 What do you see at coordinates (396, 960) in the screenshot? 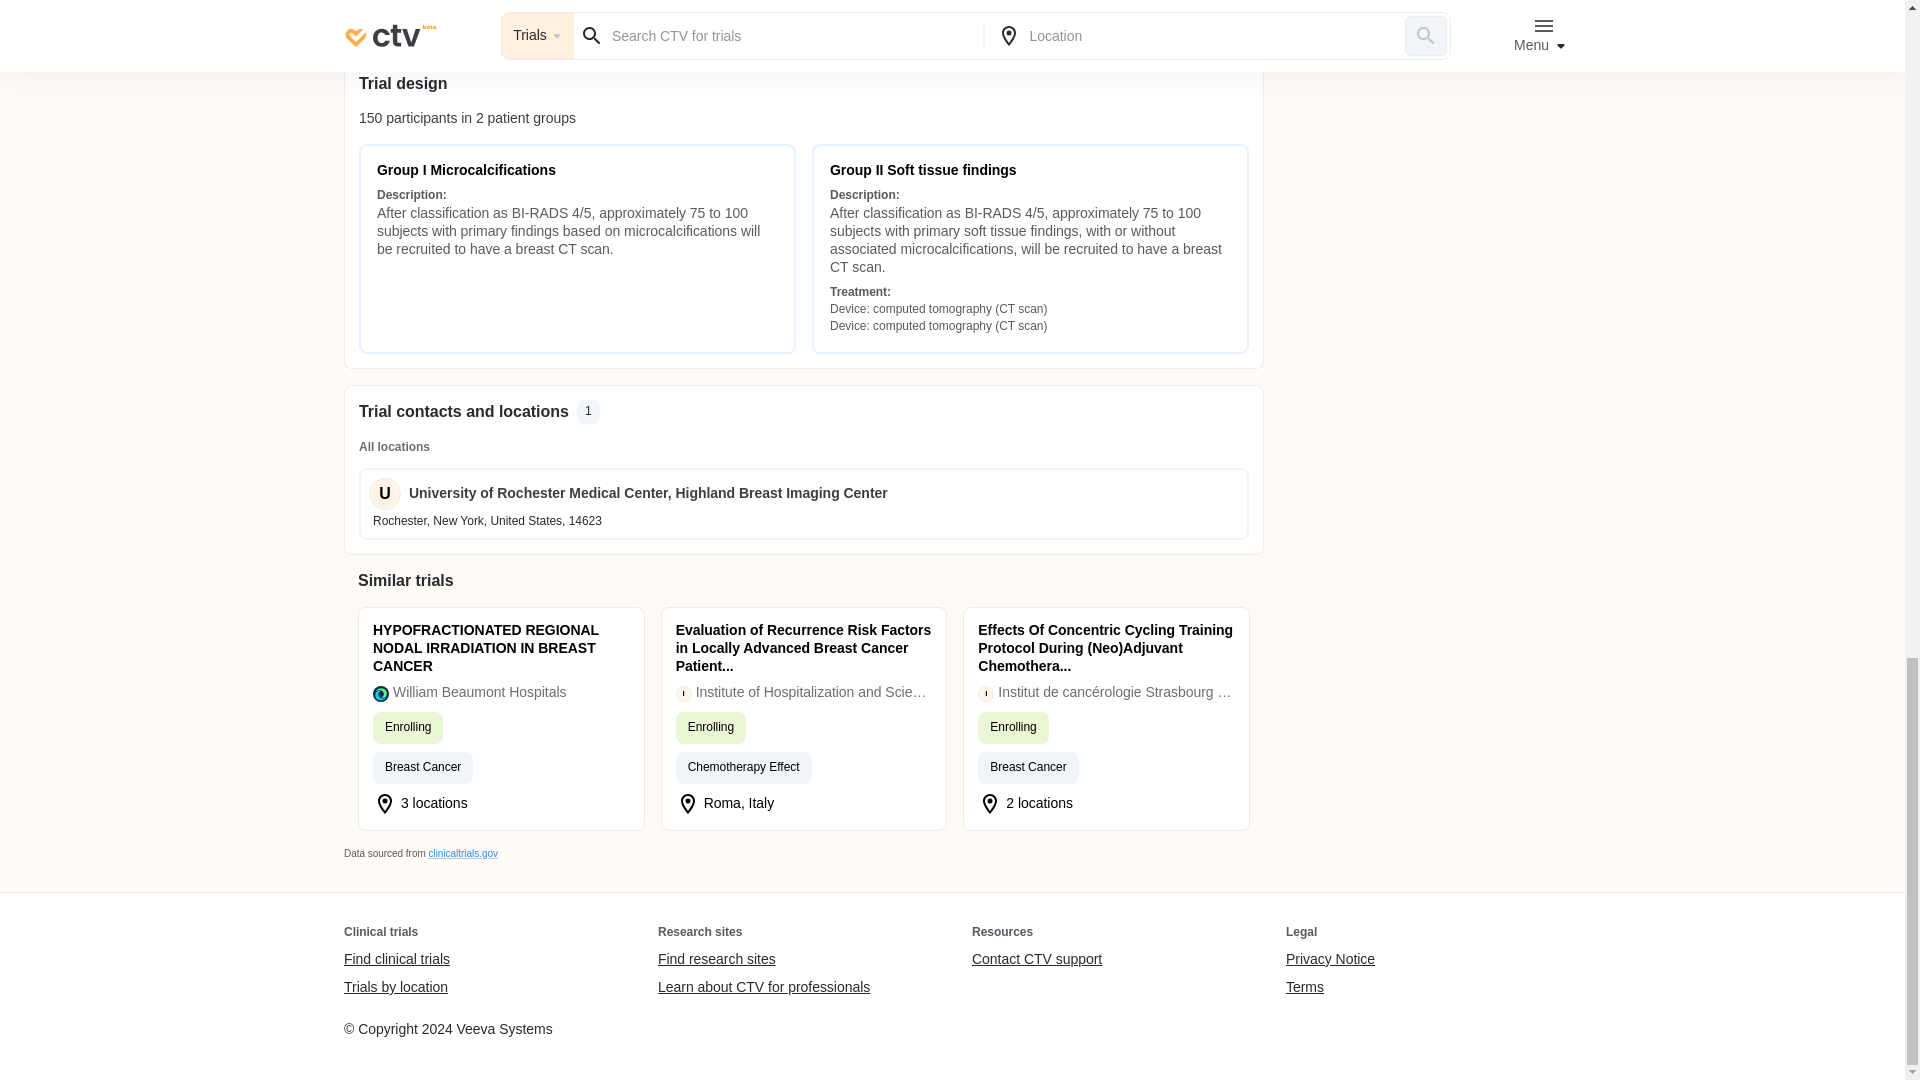
I see `Find clinical trials` at bounding box center [396, 960].